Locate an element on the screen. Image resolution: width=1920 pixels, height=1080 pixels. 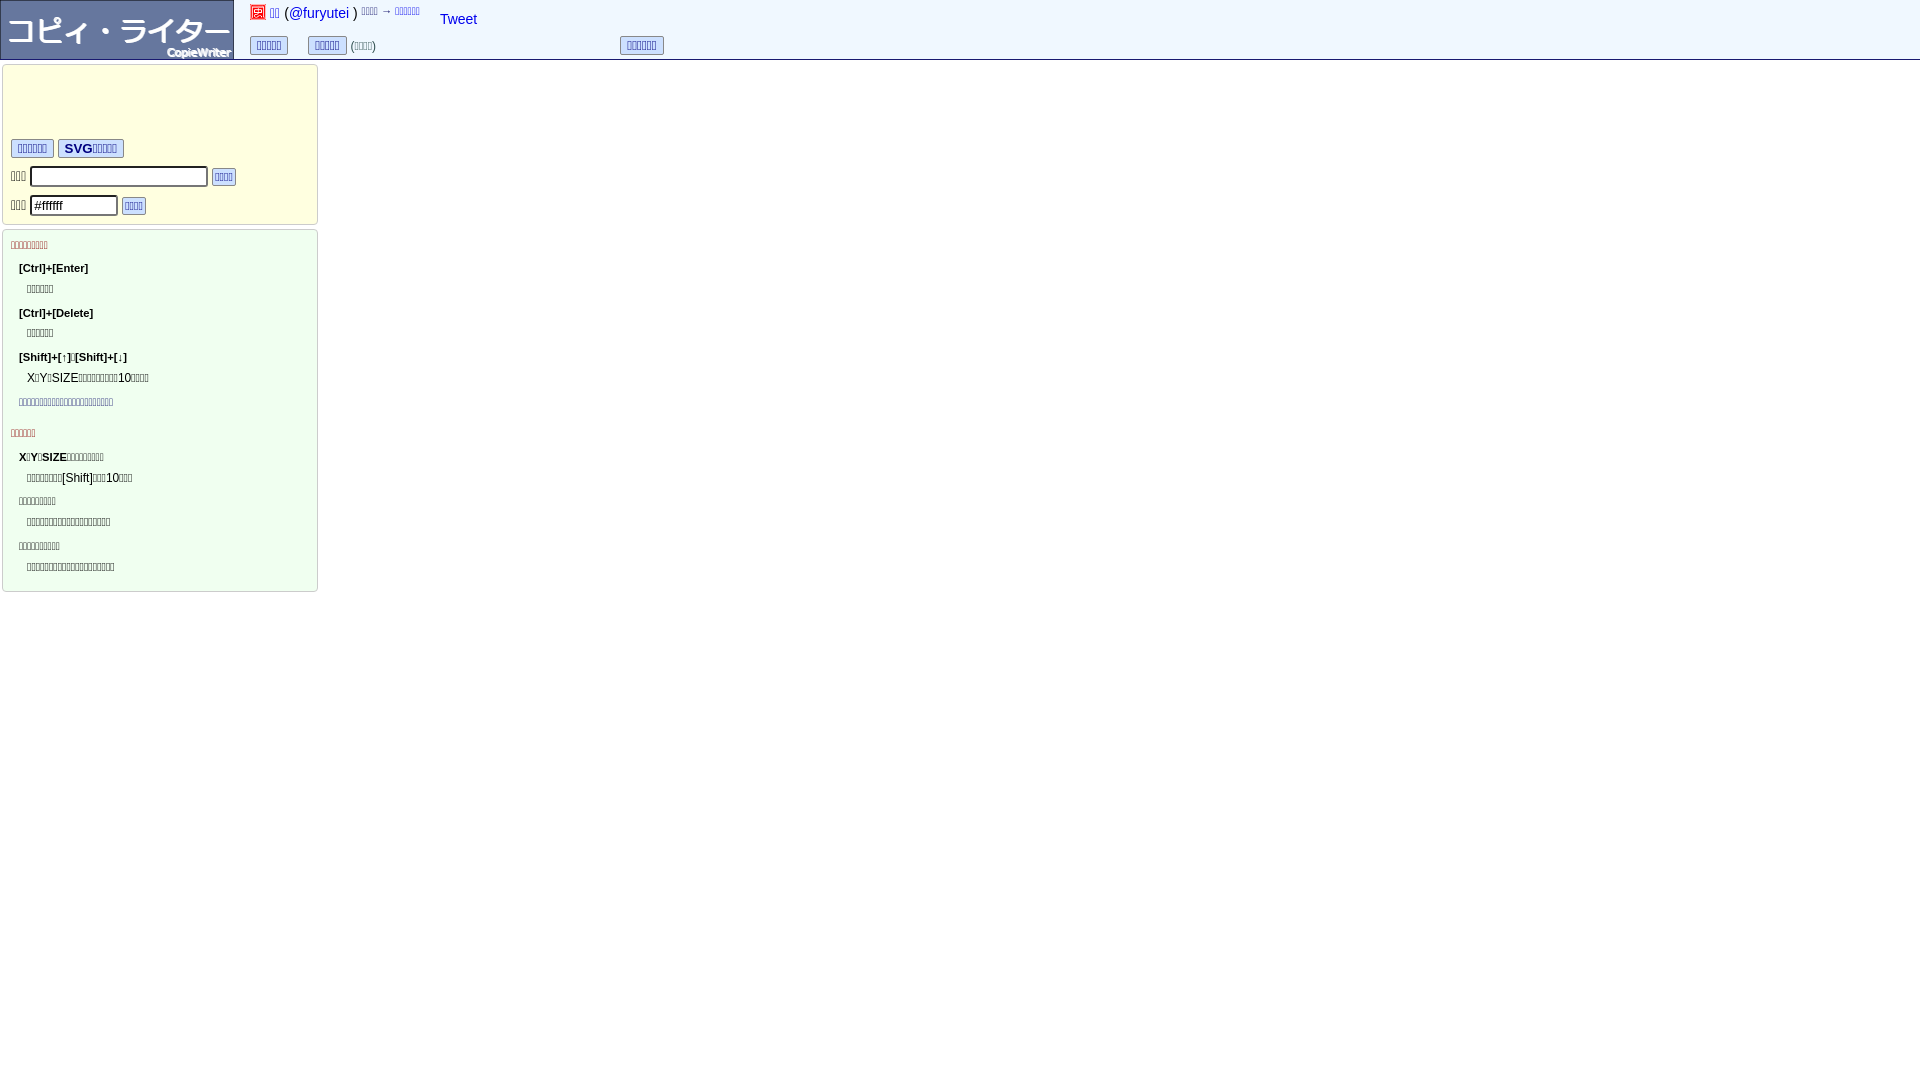
@furyutei is located at coordinates (319, 13).